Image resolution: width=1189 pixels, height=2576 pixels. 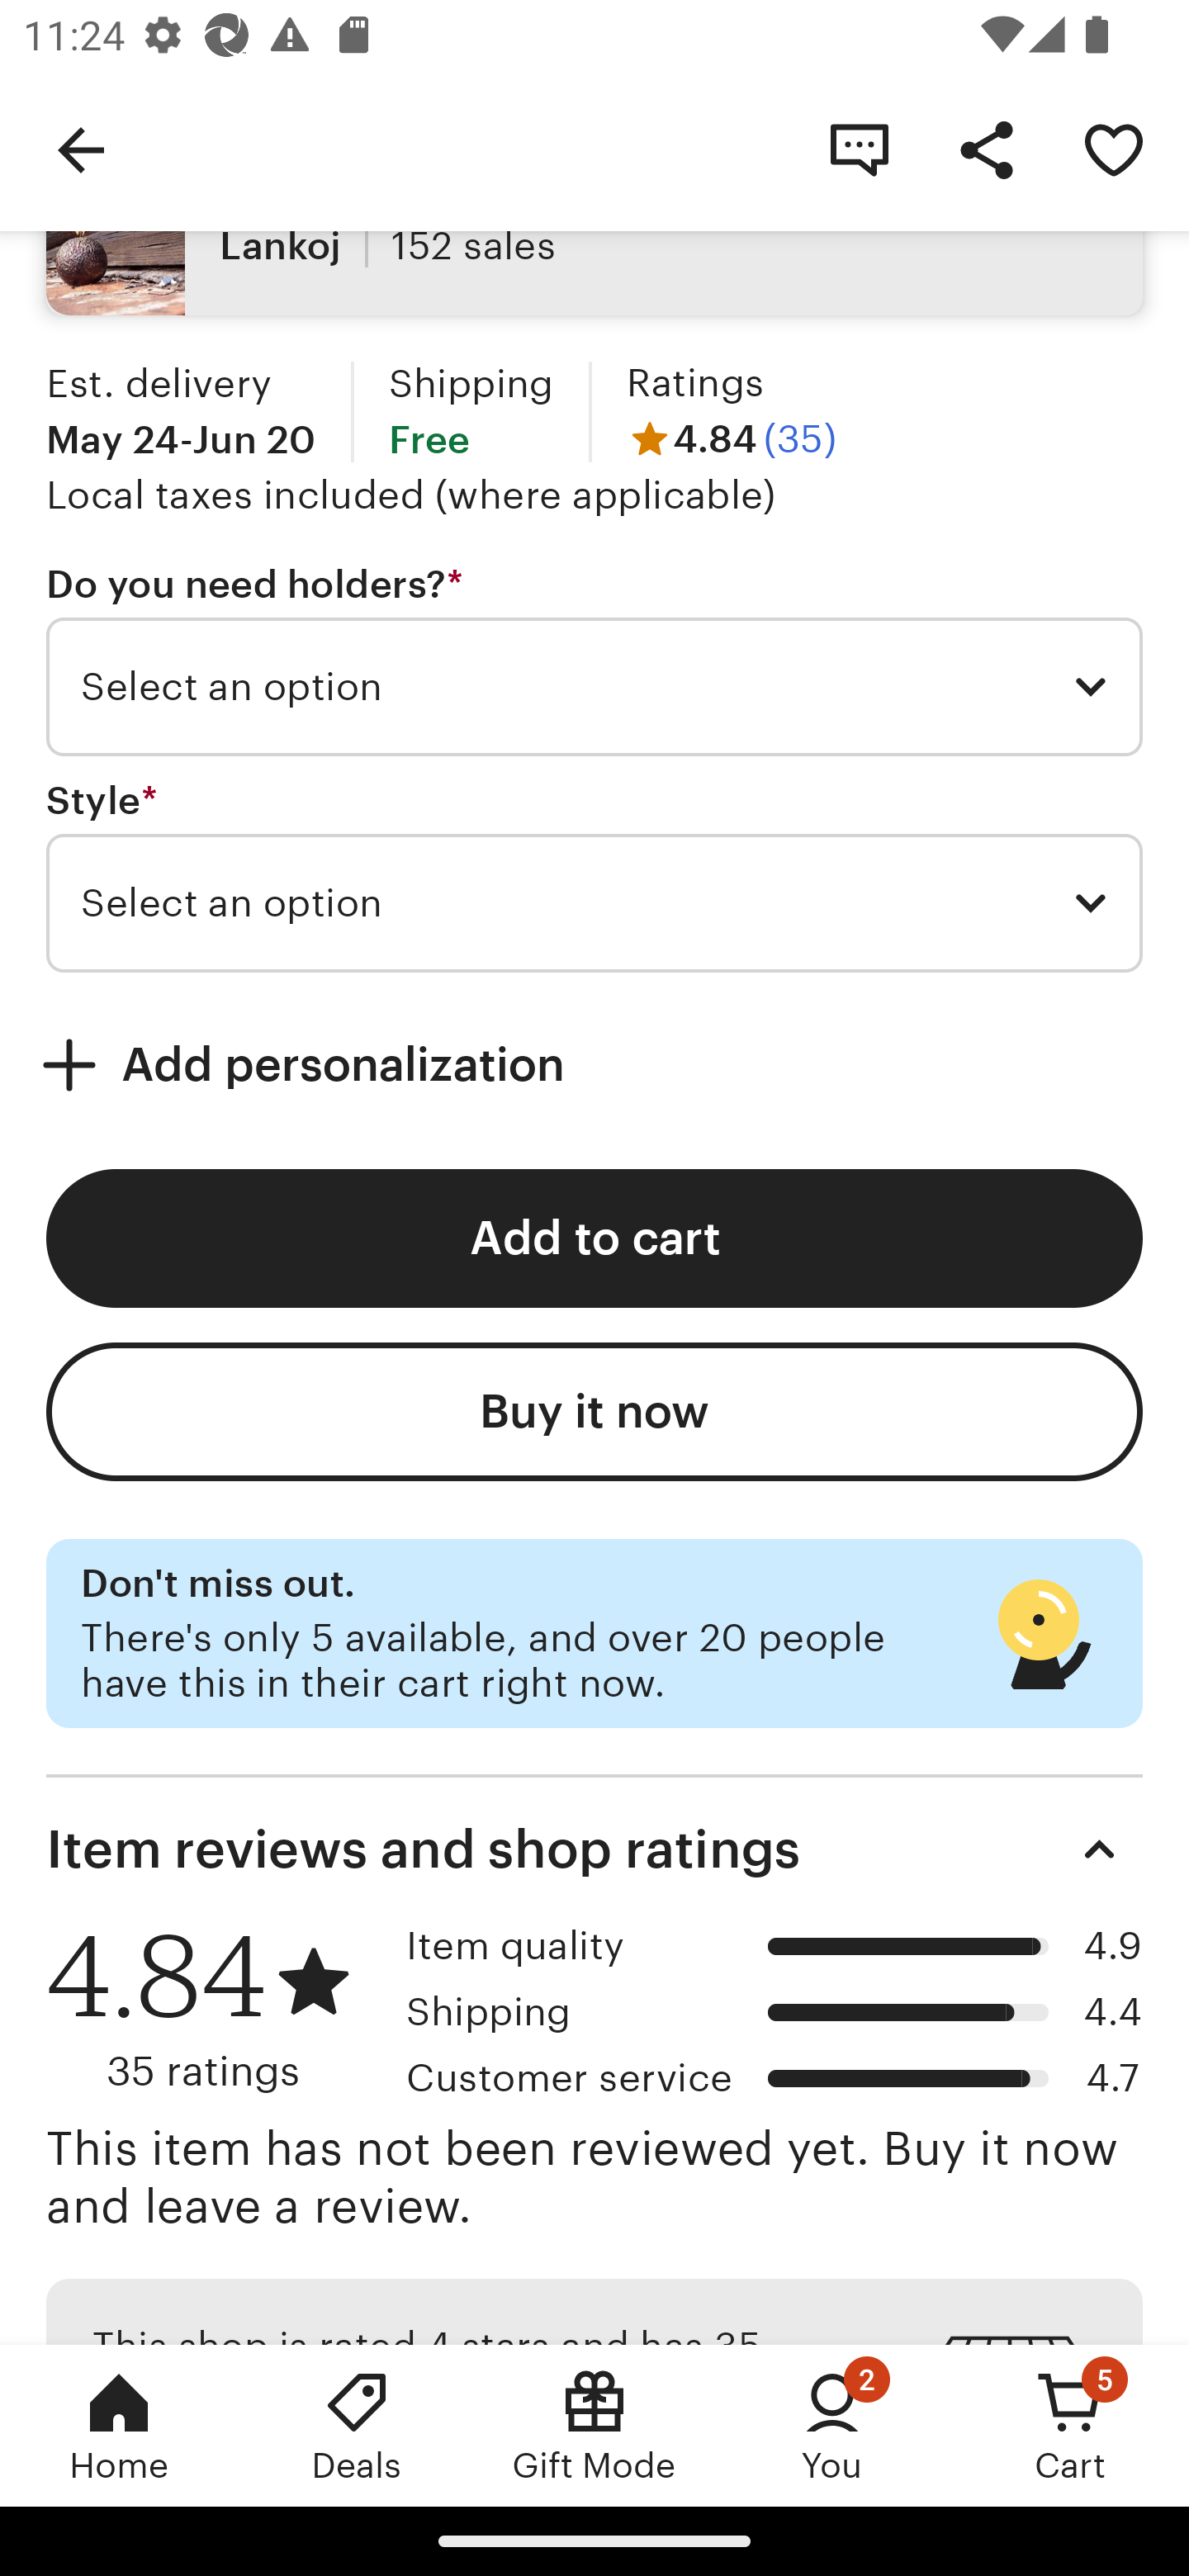 What do you see at coordinates (81, 149) in the screenshot?
I see `Navigate up` at bounding box center [81, 149].